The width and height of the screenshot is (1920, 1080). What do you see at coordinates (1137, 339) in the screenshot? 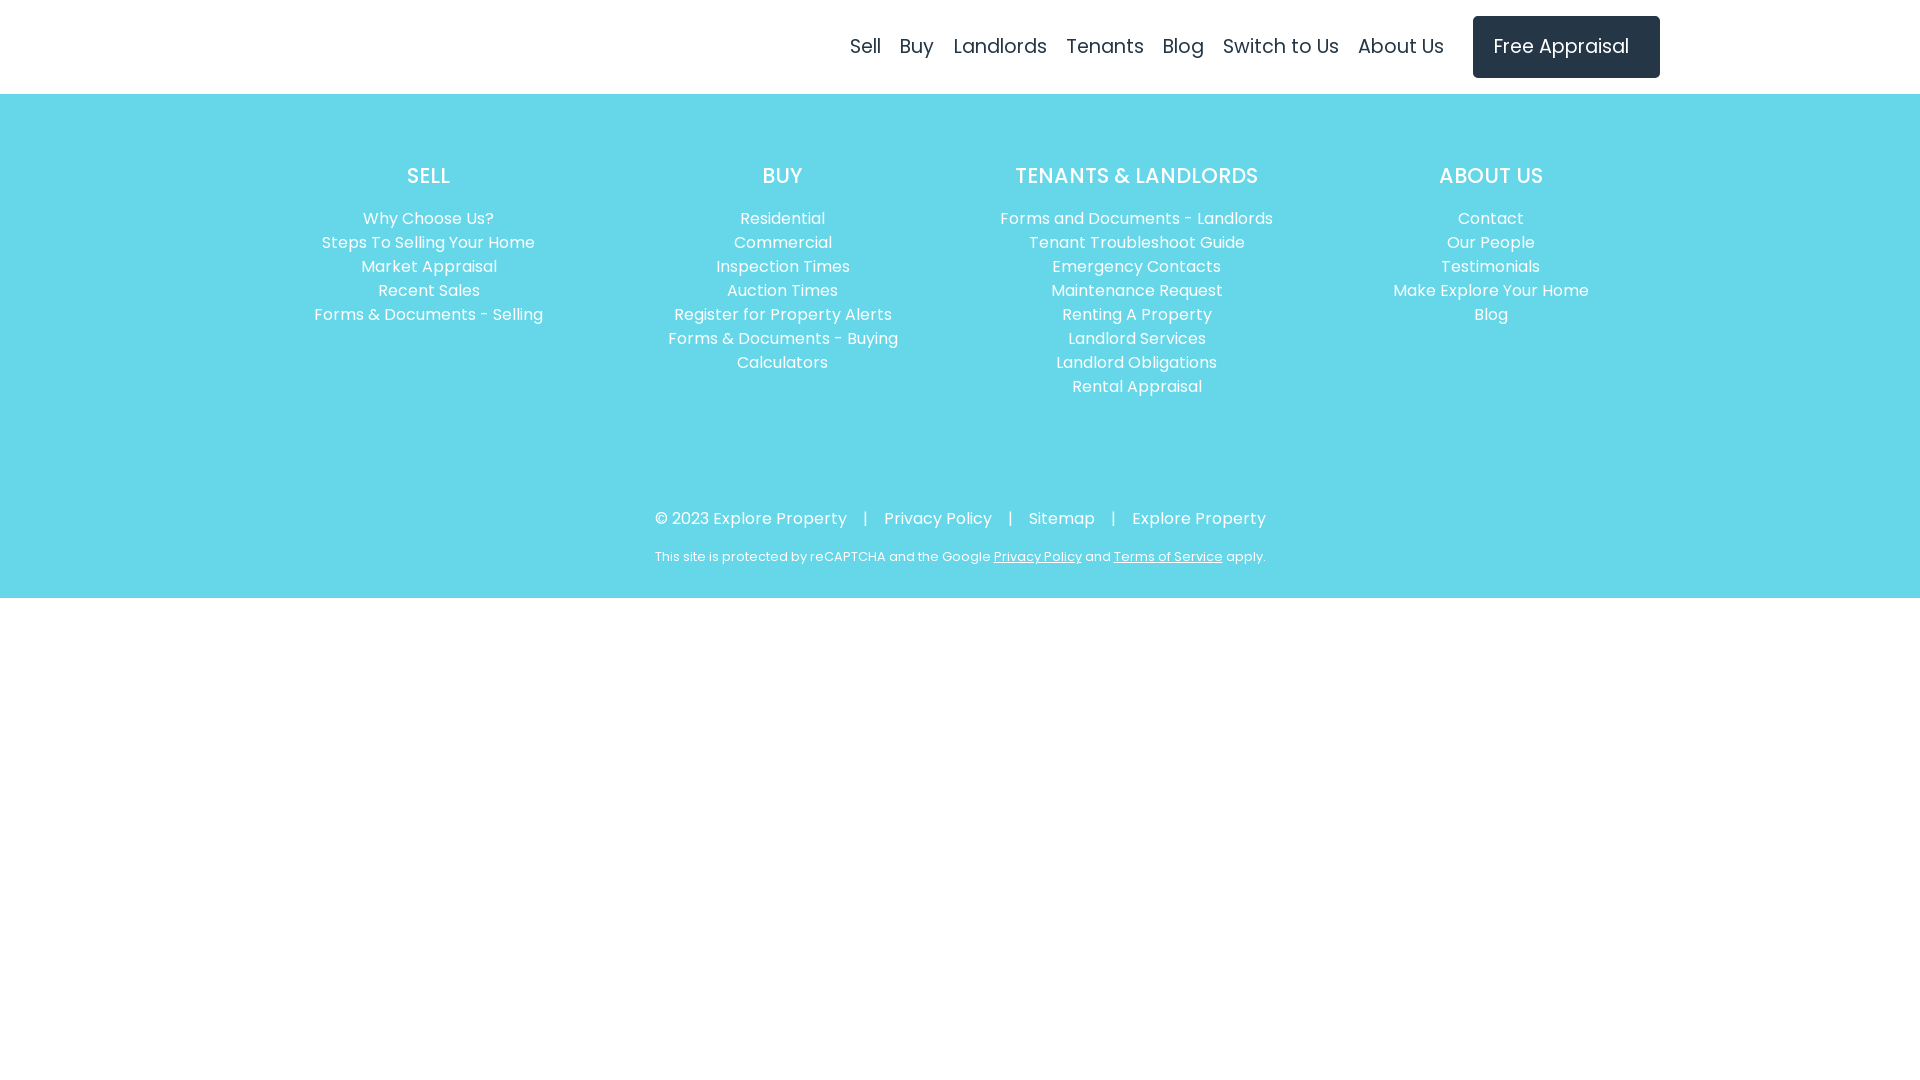
I see `Landlord Services` at bounding box center [1137, 339].